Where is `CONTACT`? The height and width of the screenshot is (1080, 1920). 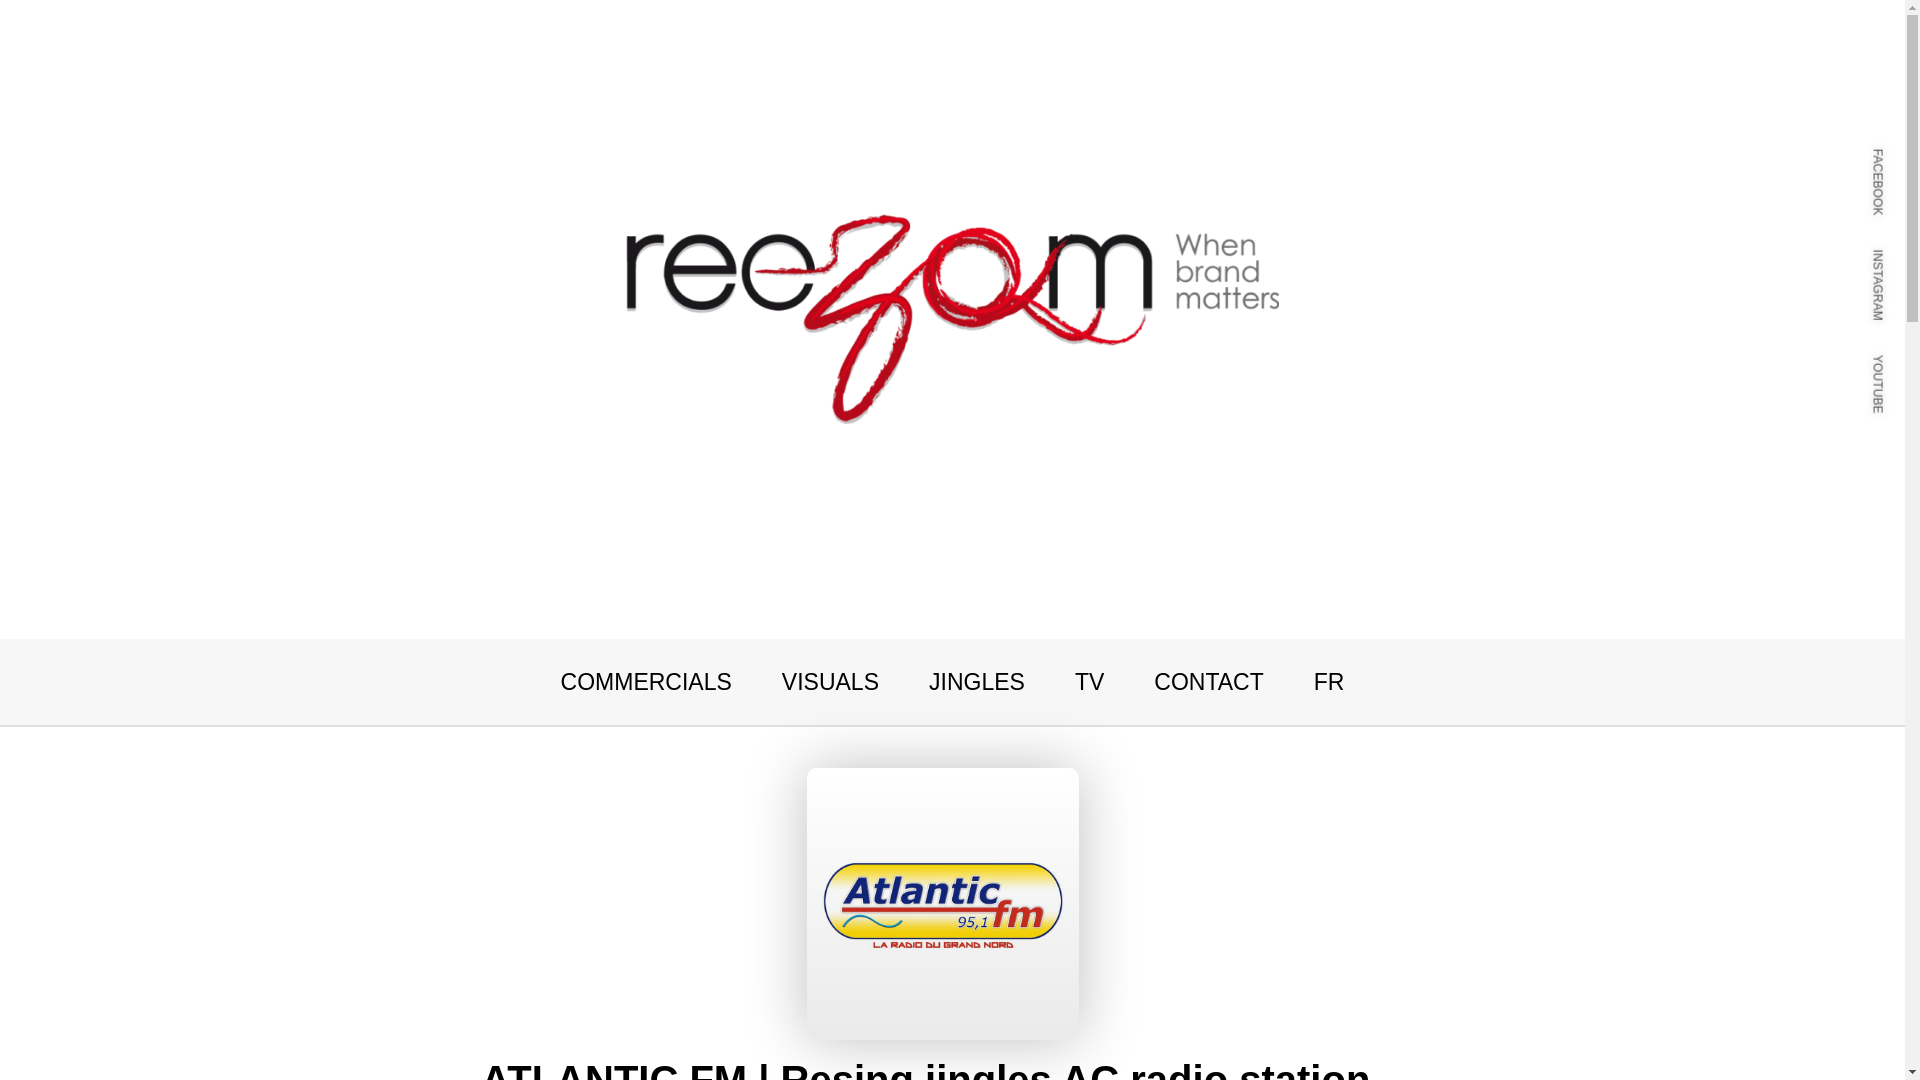 CONTACT is located at coordinates (1208, 682).